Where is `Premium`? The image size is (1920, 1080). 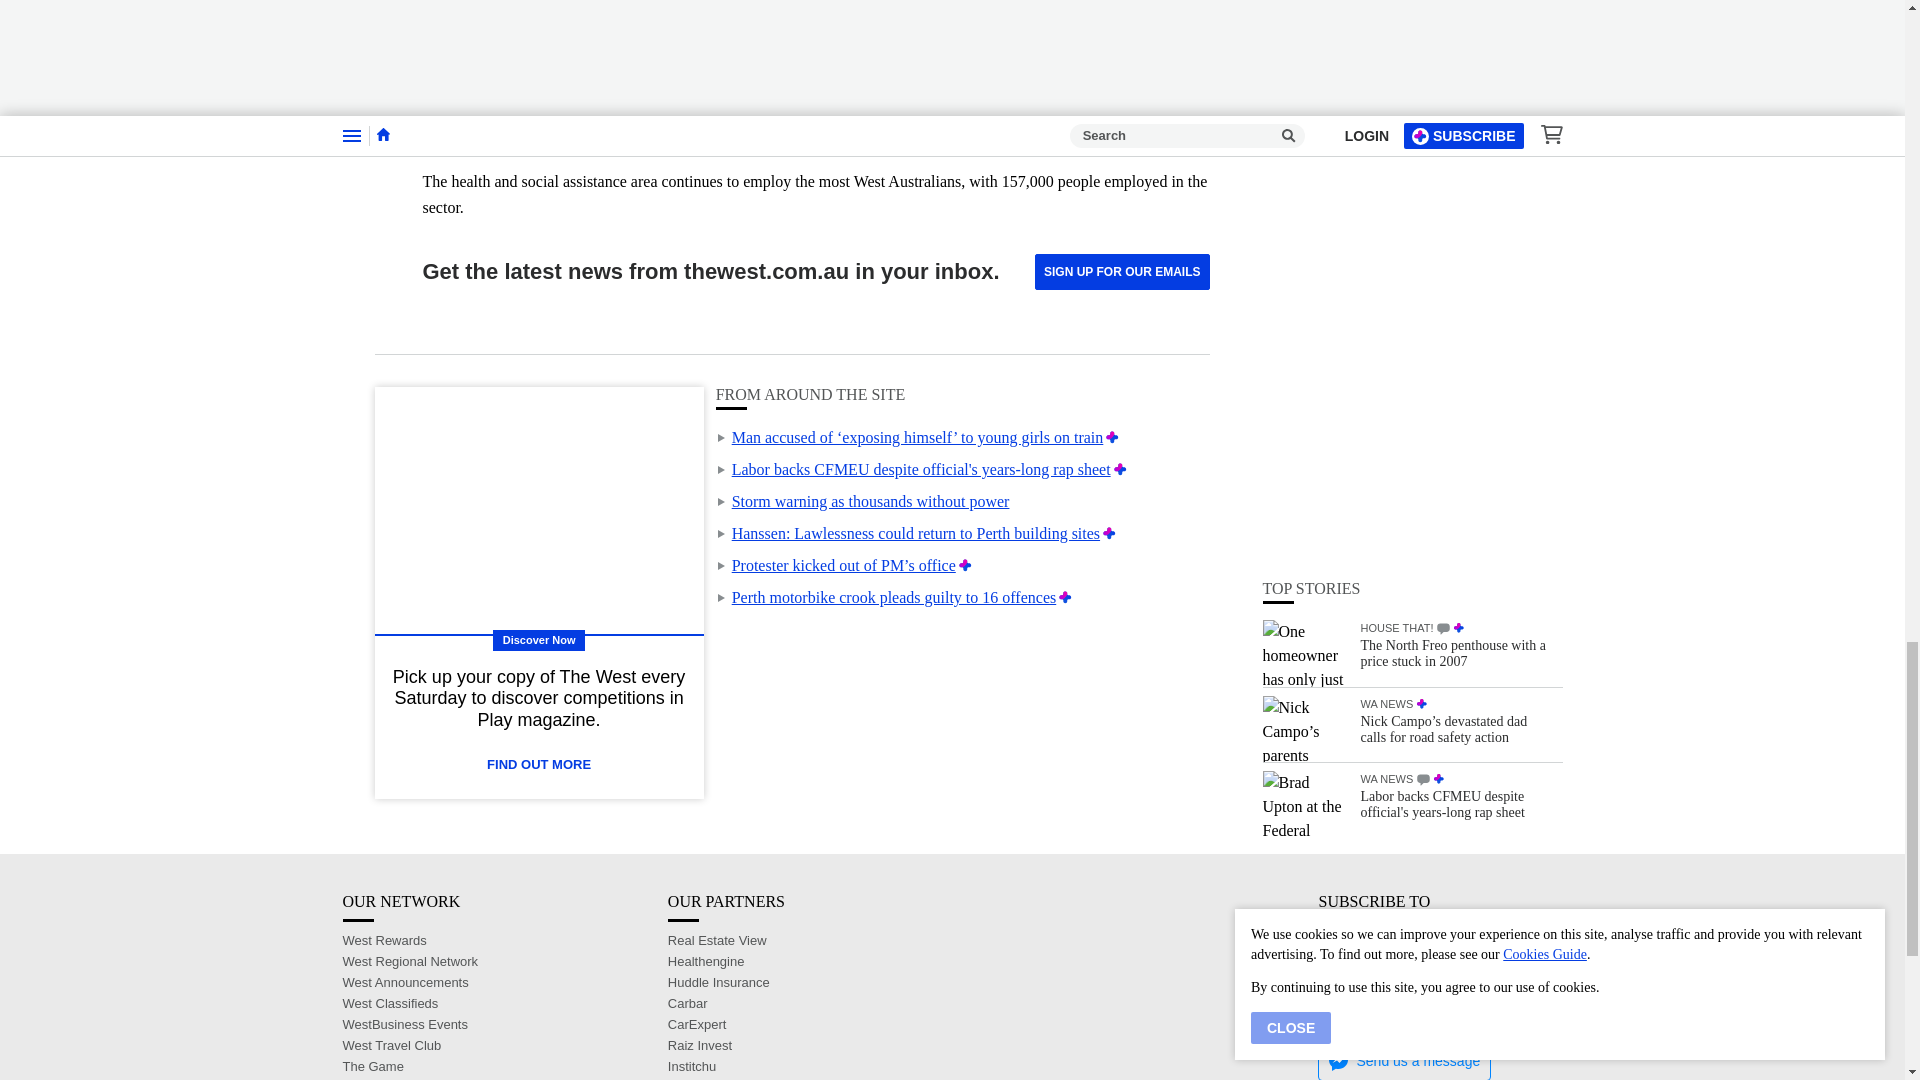
Premium is located at coordinates (1108, 533).